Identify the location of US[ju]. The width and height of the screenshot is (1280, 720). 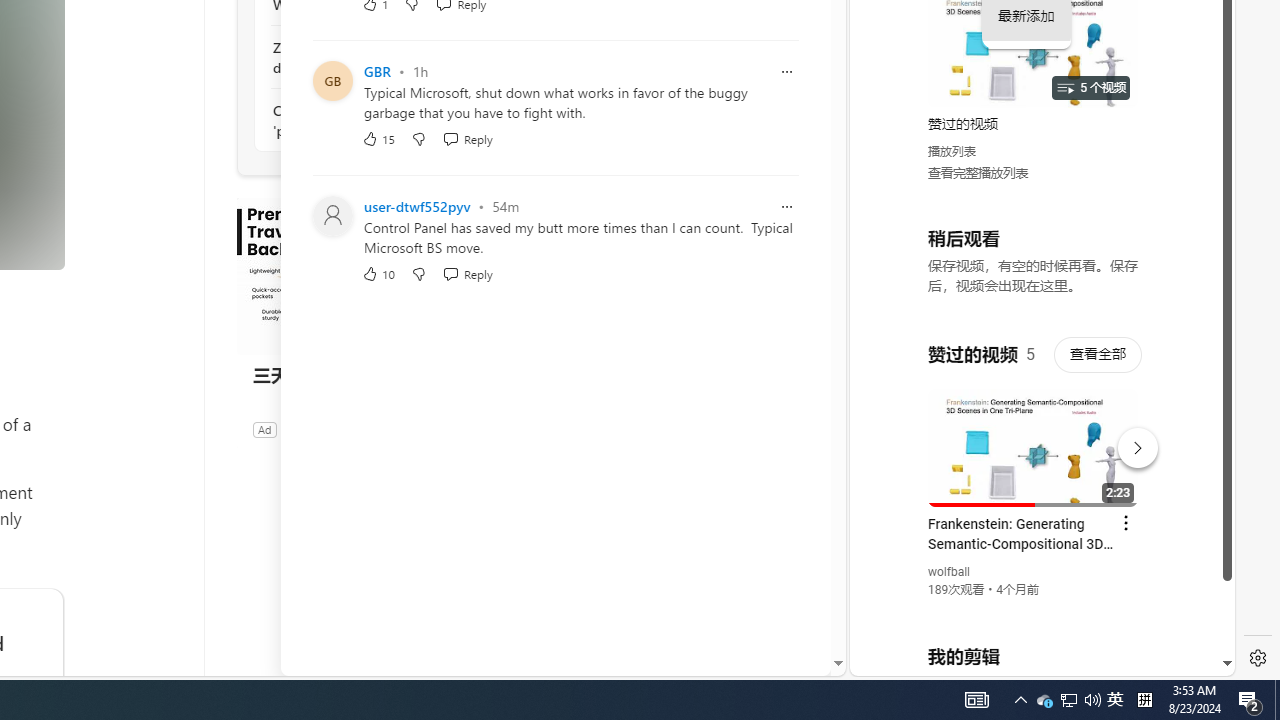
(918, 660).